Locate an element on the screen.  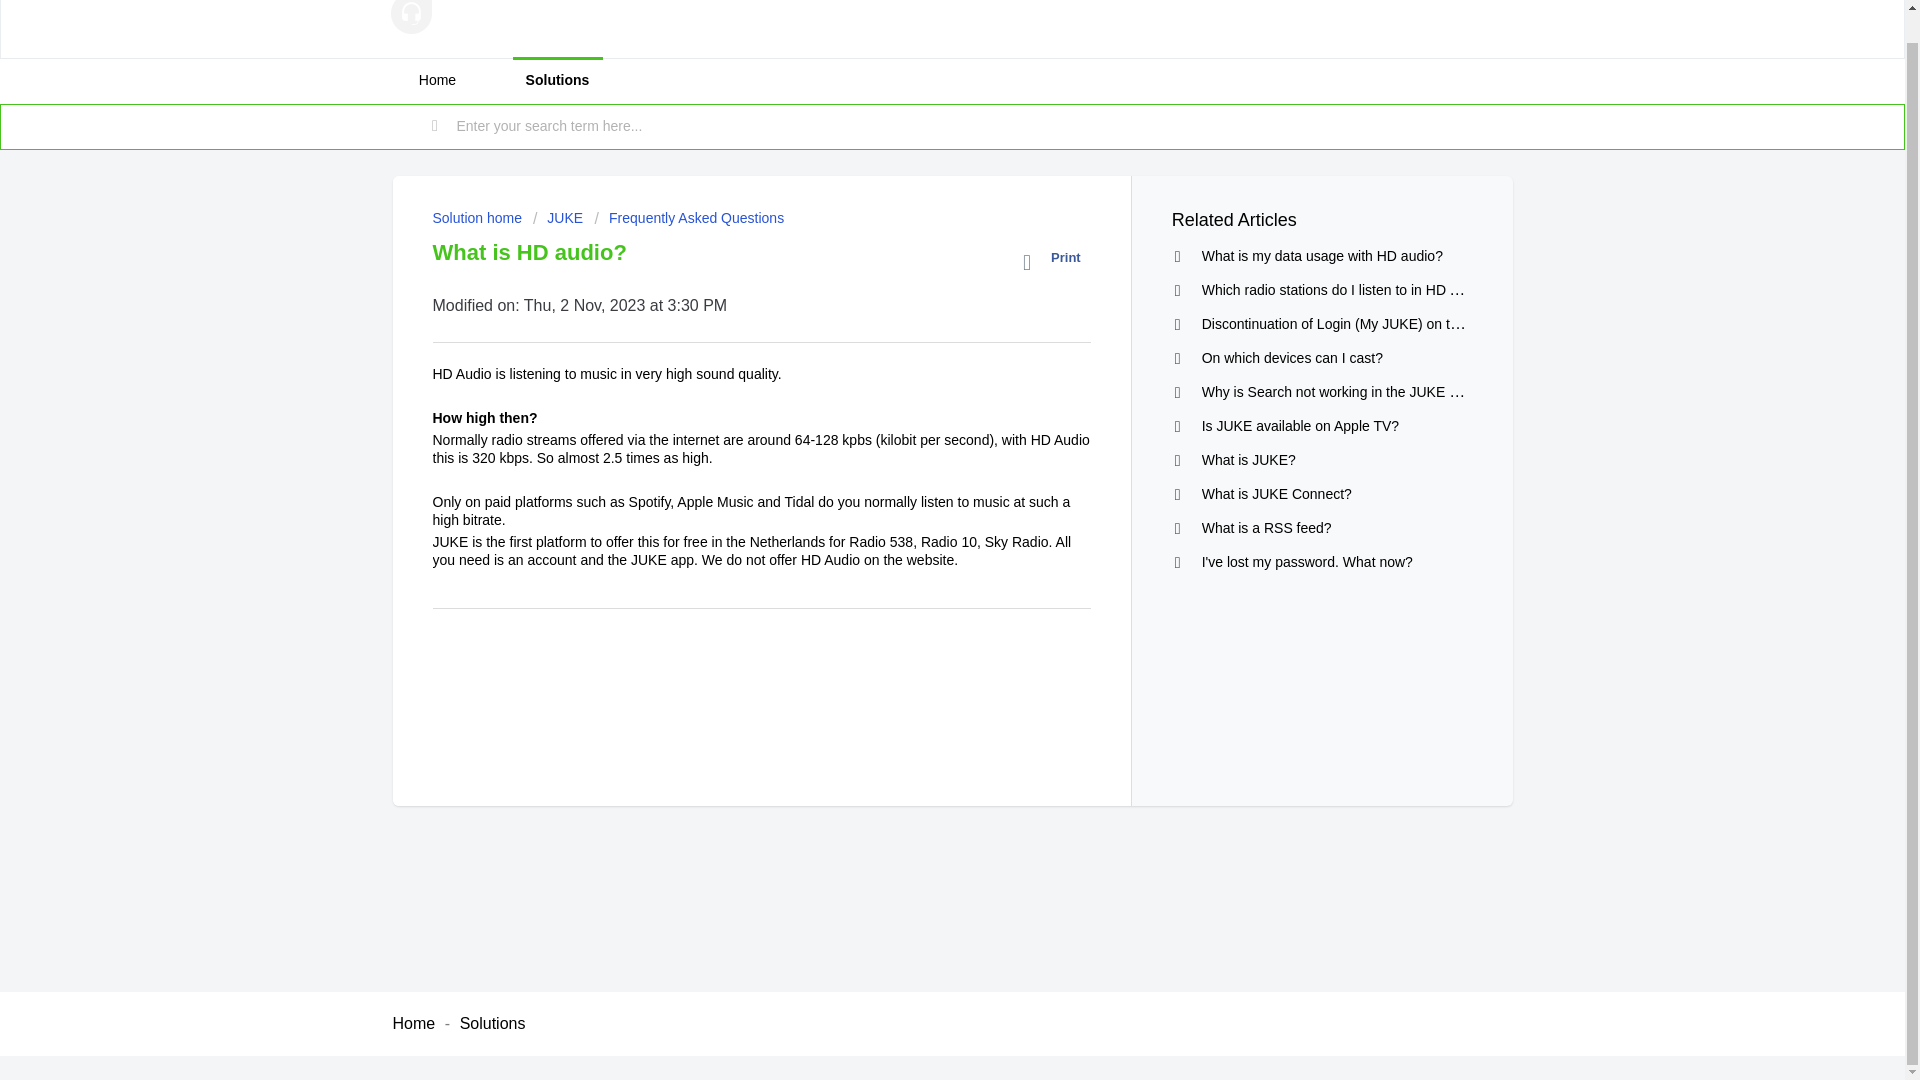
Home is located at coordinates (413, 1024).